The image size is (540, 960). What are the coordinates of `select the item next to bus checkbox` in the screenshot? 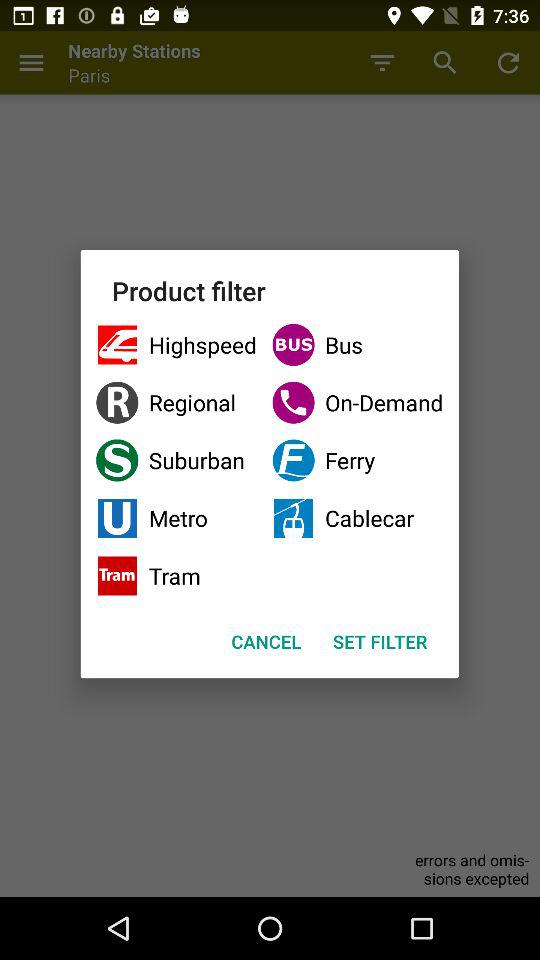 It's located at (176, 344).